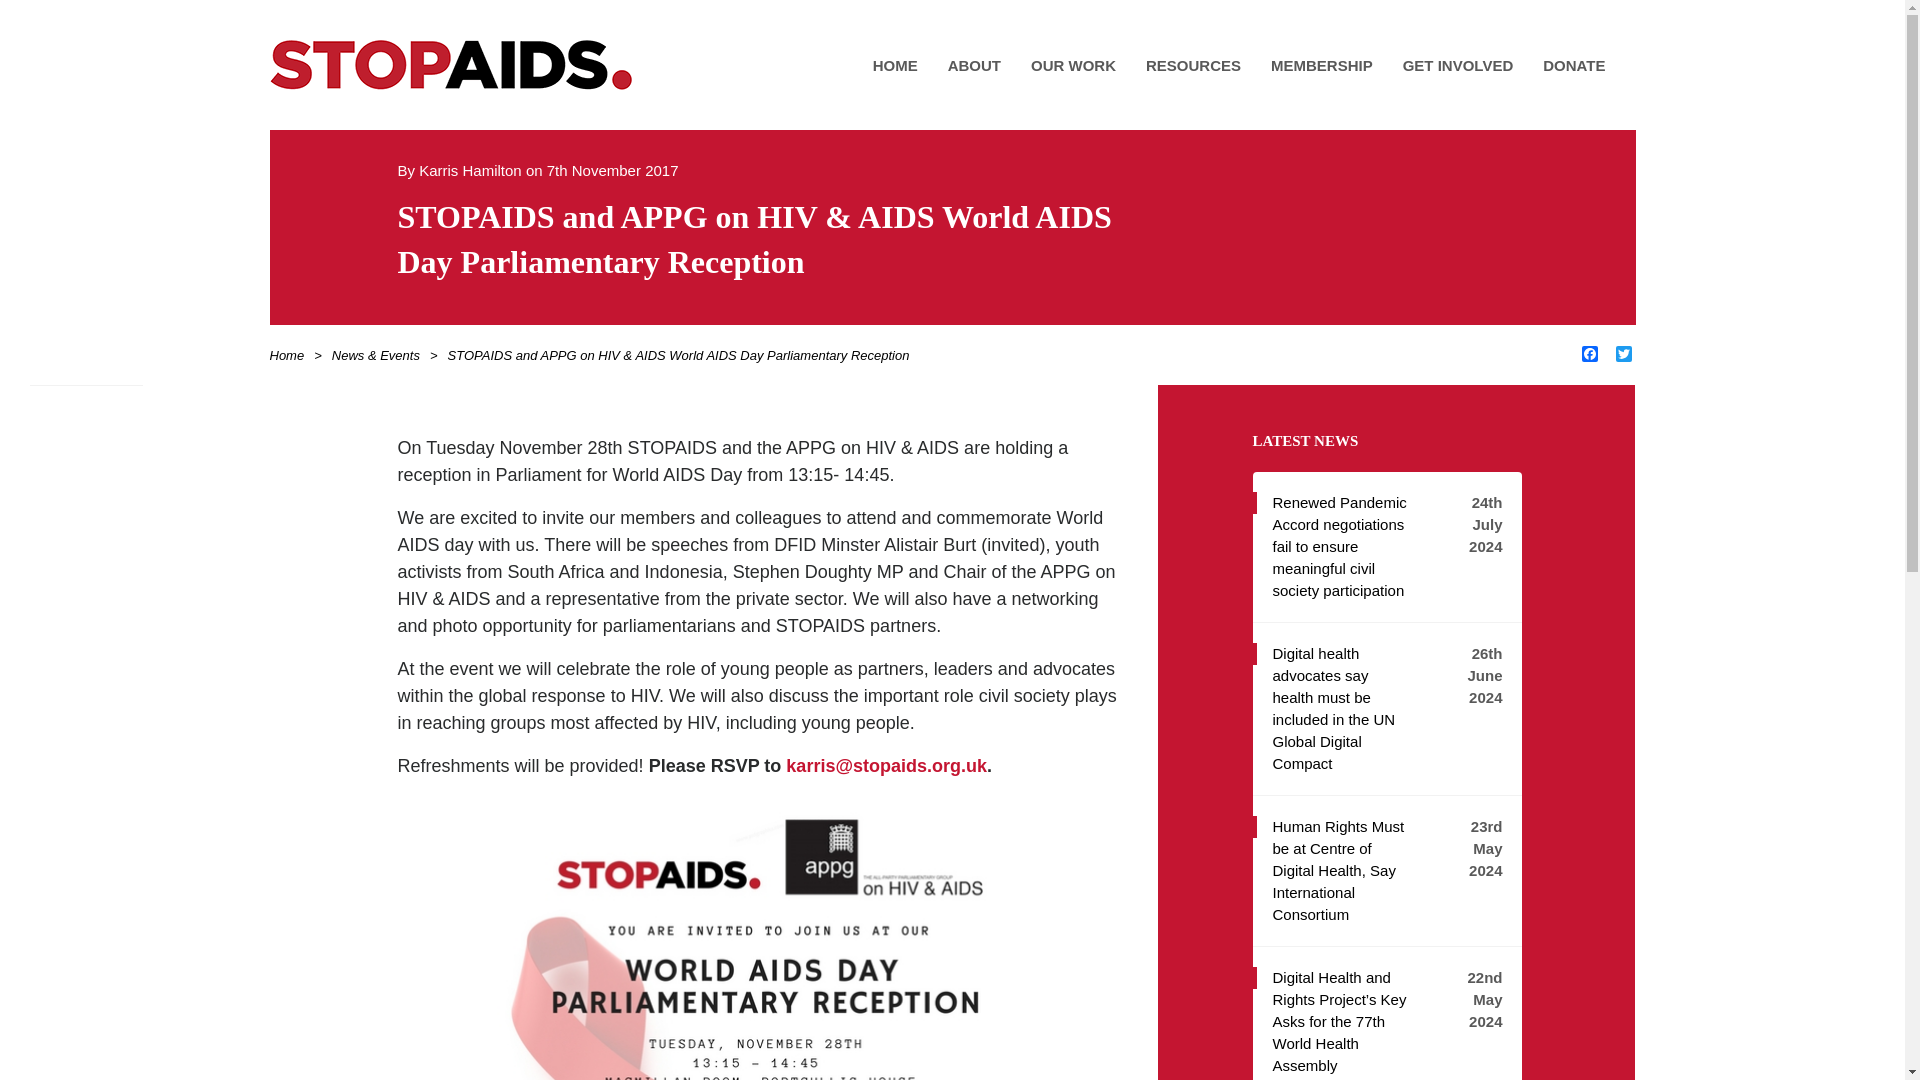  I want to click on Twitter, so click(1624, 355).